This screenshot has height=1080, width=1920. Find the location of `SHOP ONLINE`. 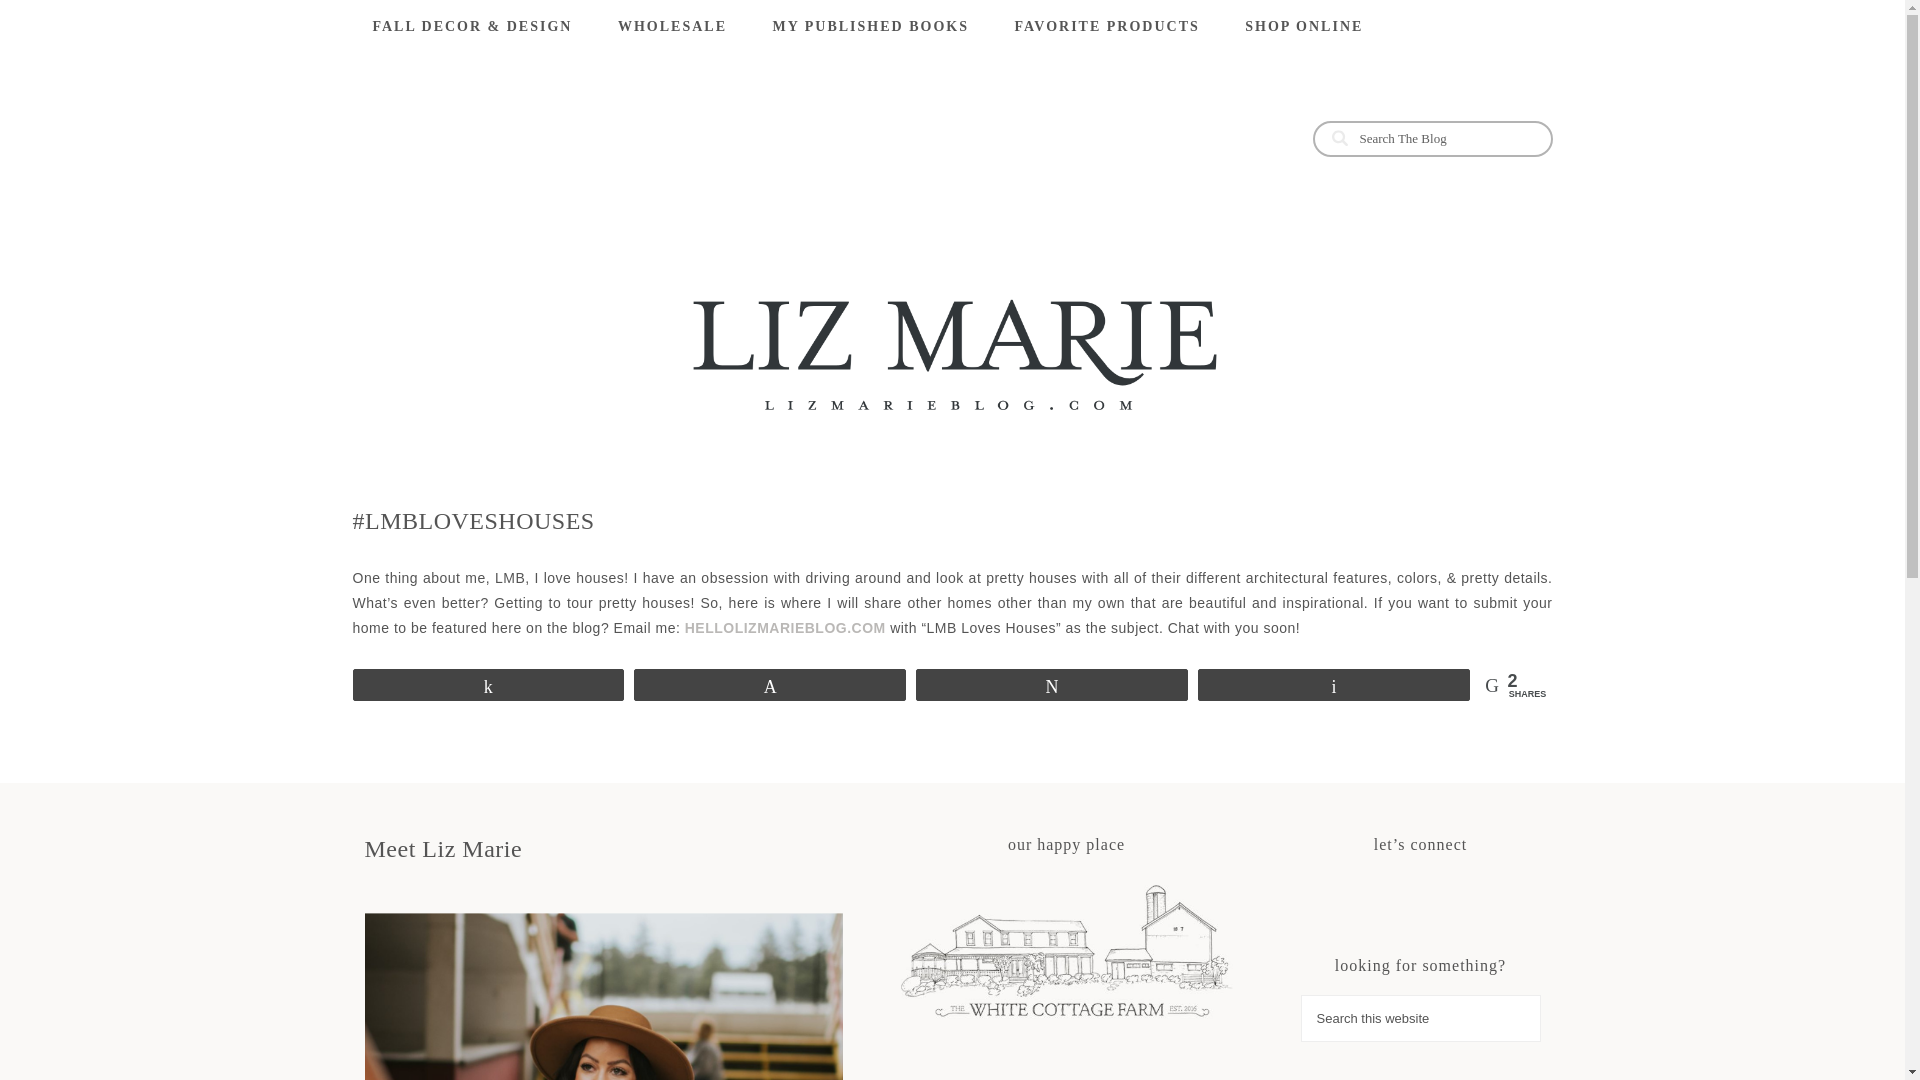

SHOP ONLINE is located at coordinates (1303, 27).